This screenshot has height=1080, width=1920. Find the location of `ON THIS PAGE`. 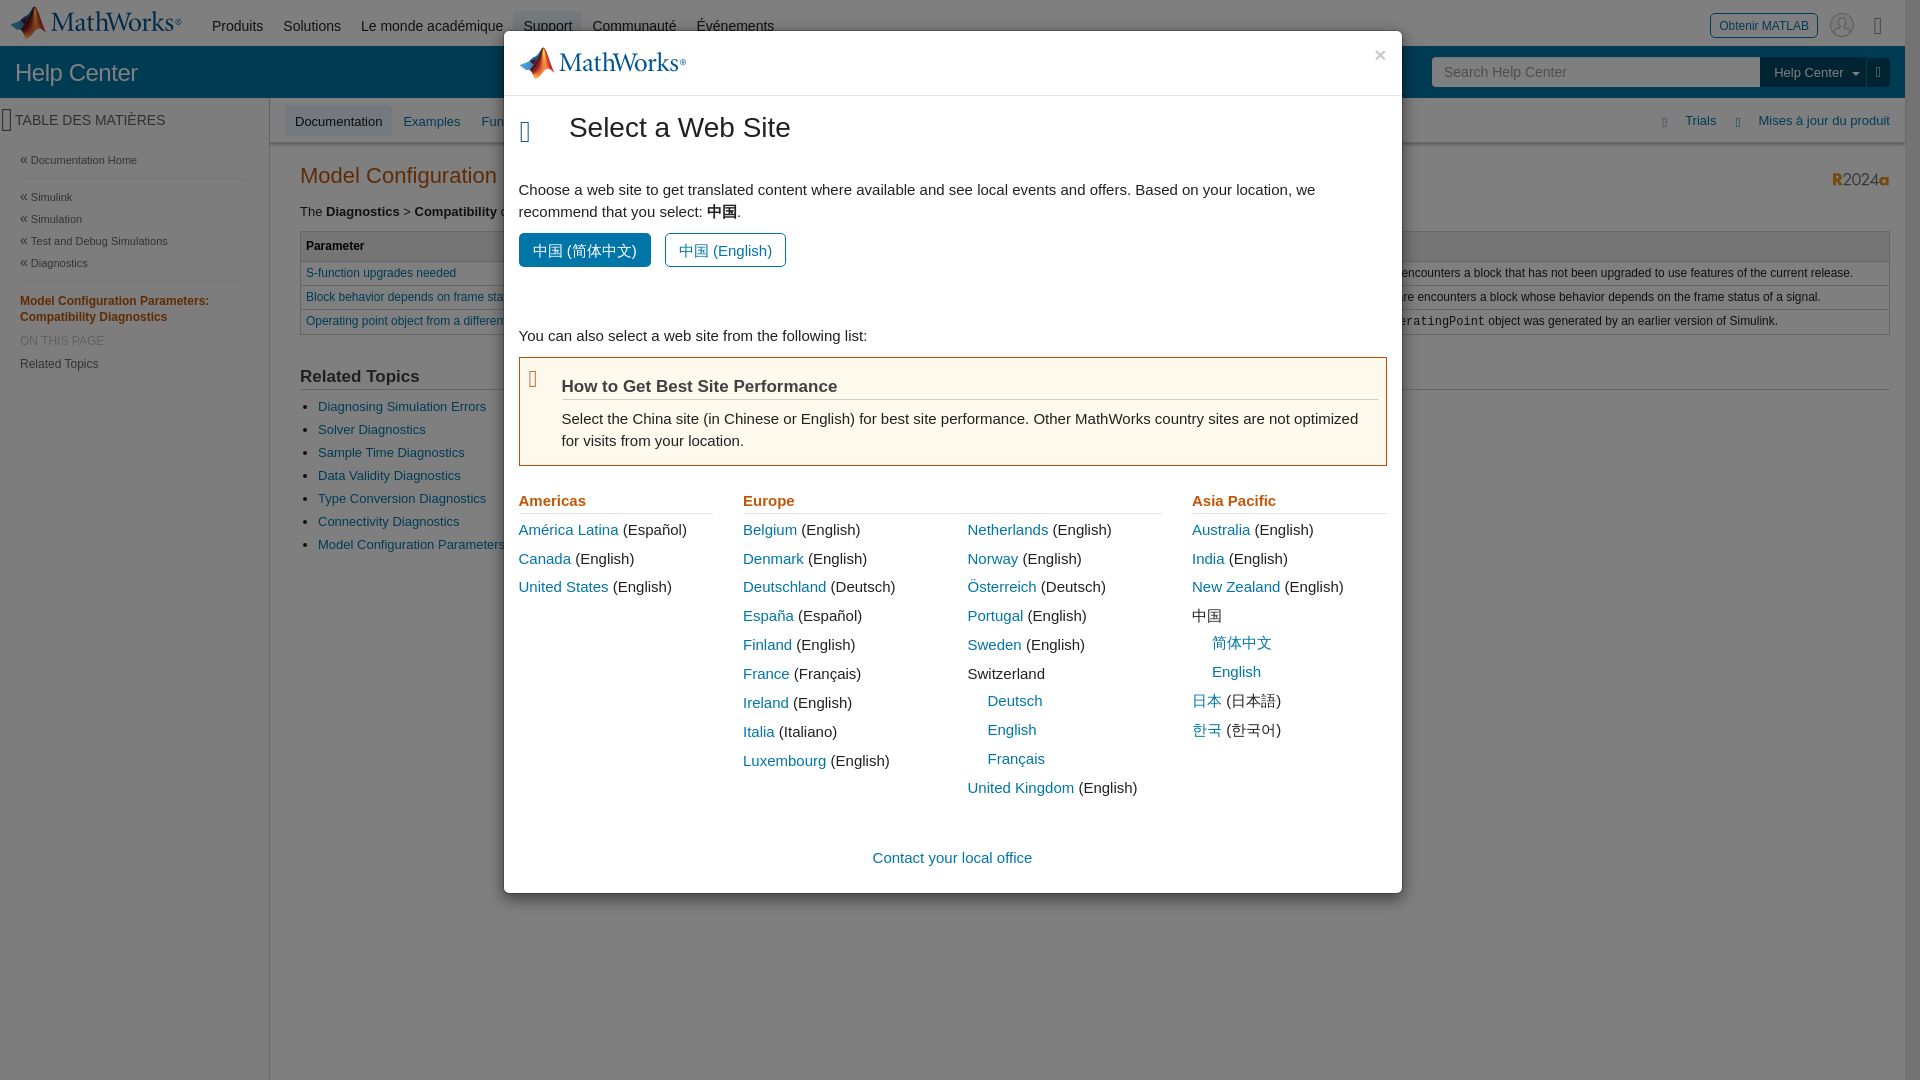

ON THIS PAGE is located at coordinates (132, 340).